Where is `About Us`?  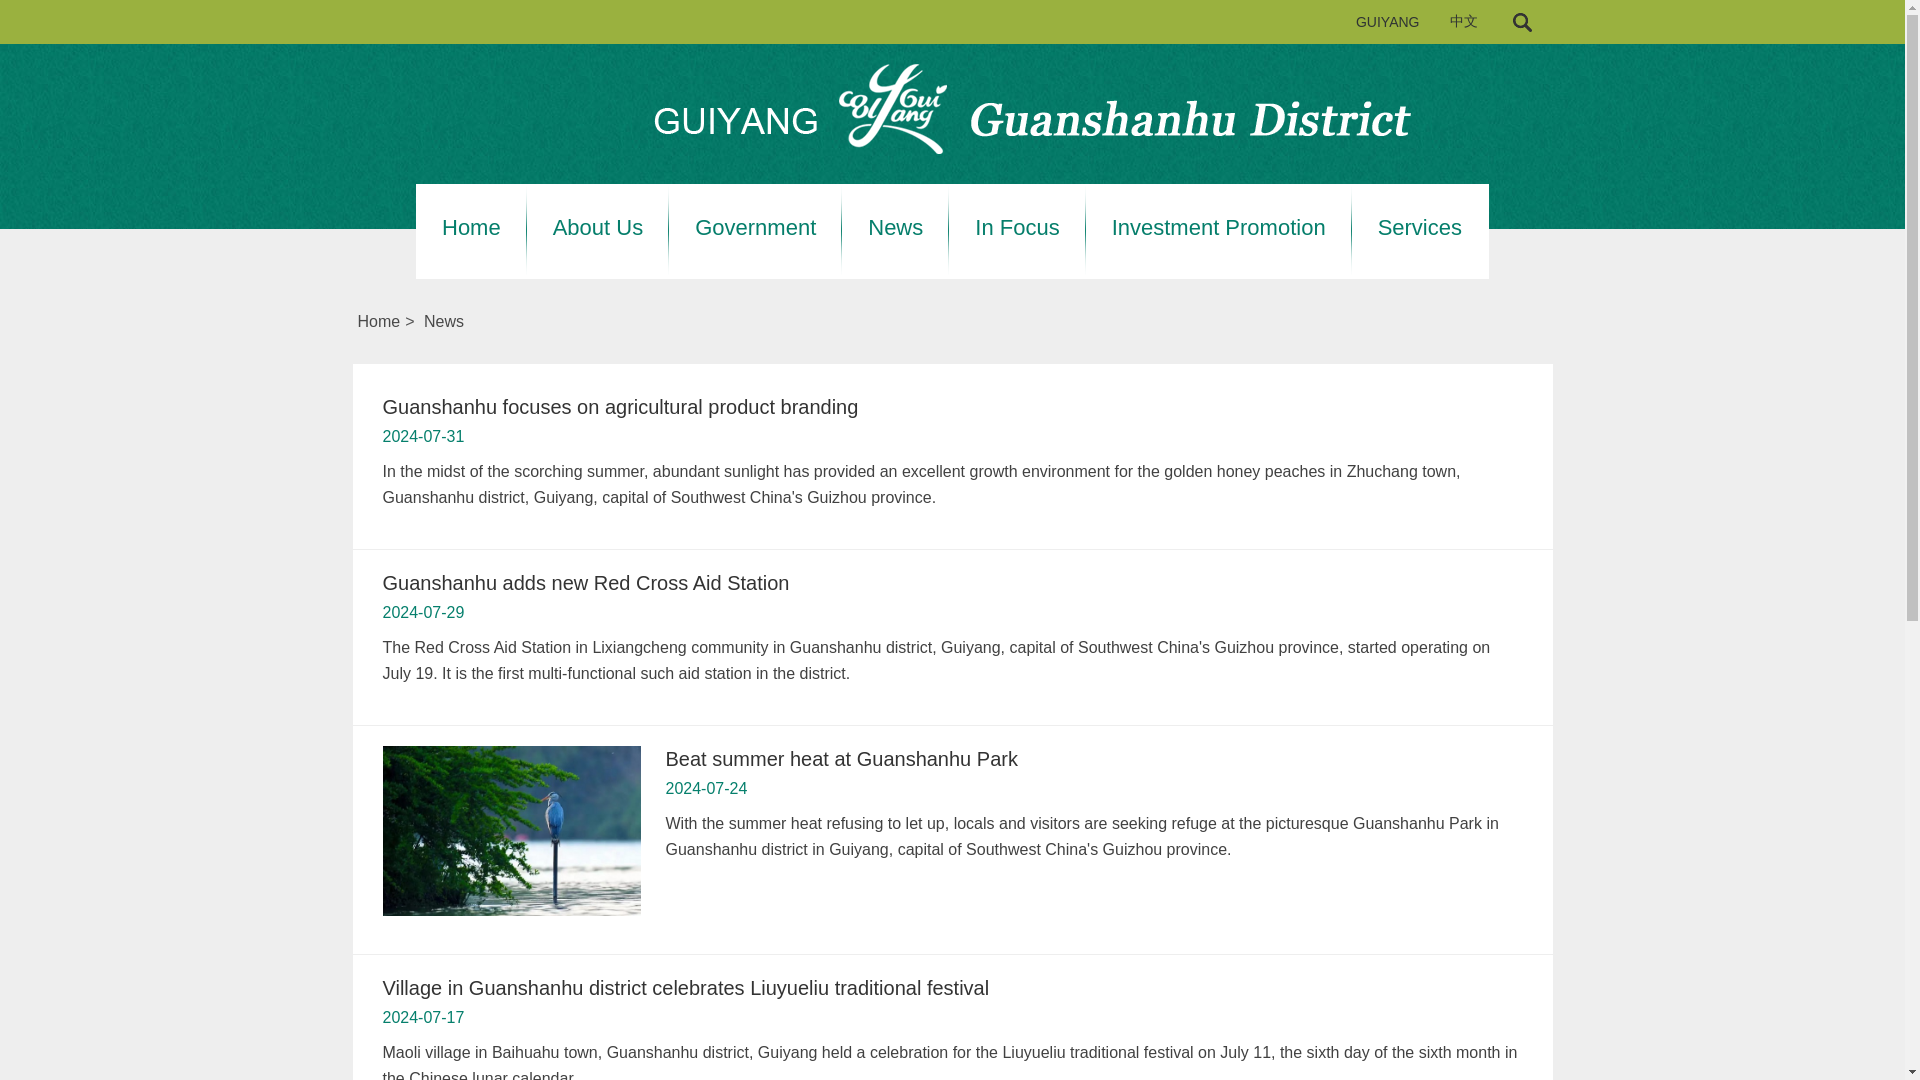 About Us is located at coordinates (598, 228).